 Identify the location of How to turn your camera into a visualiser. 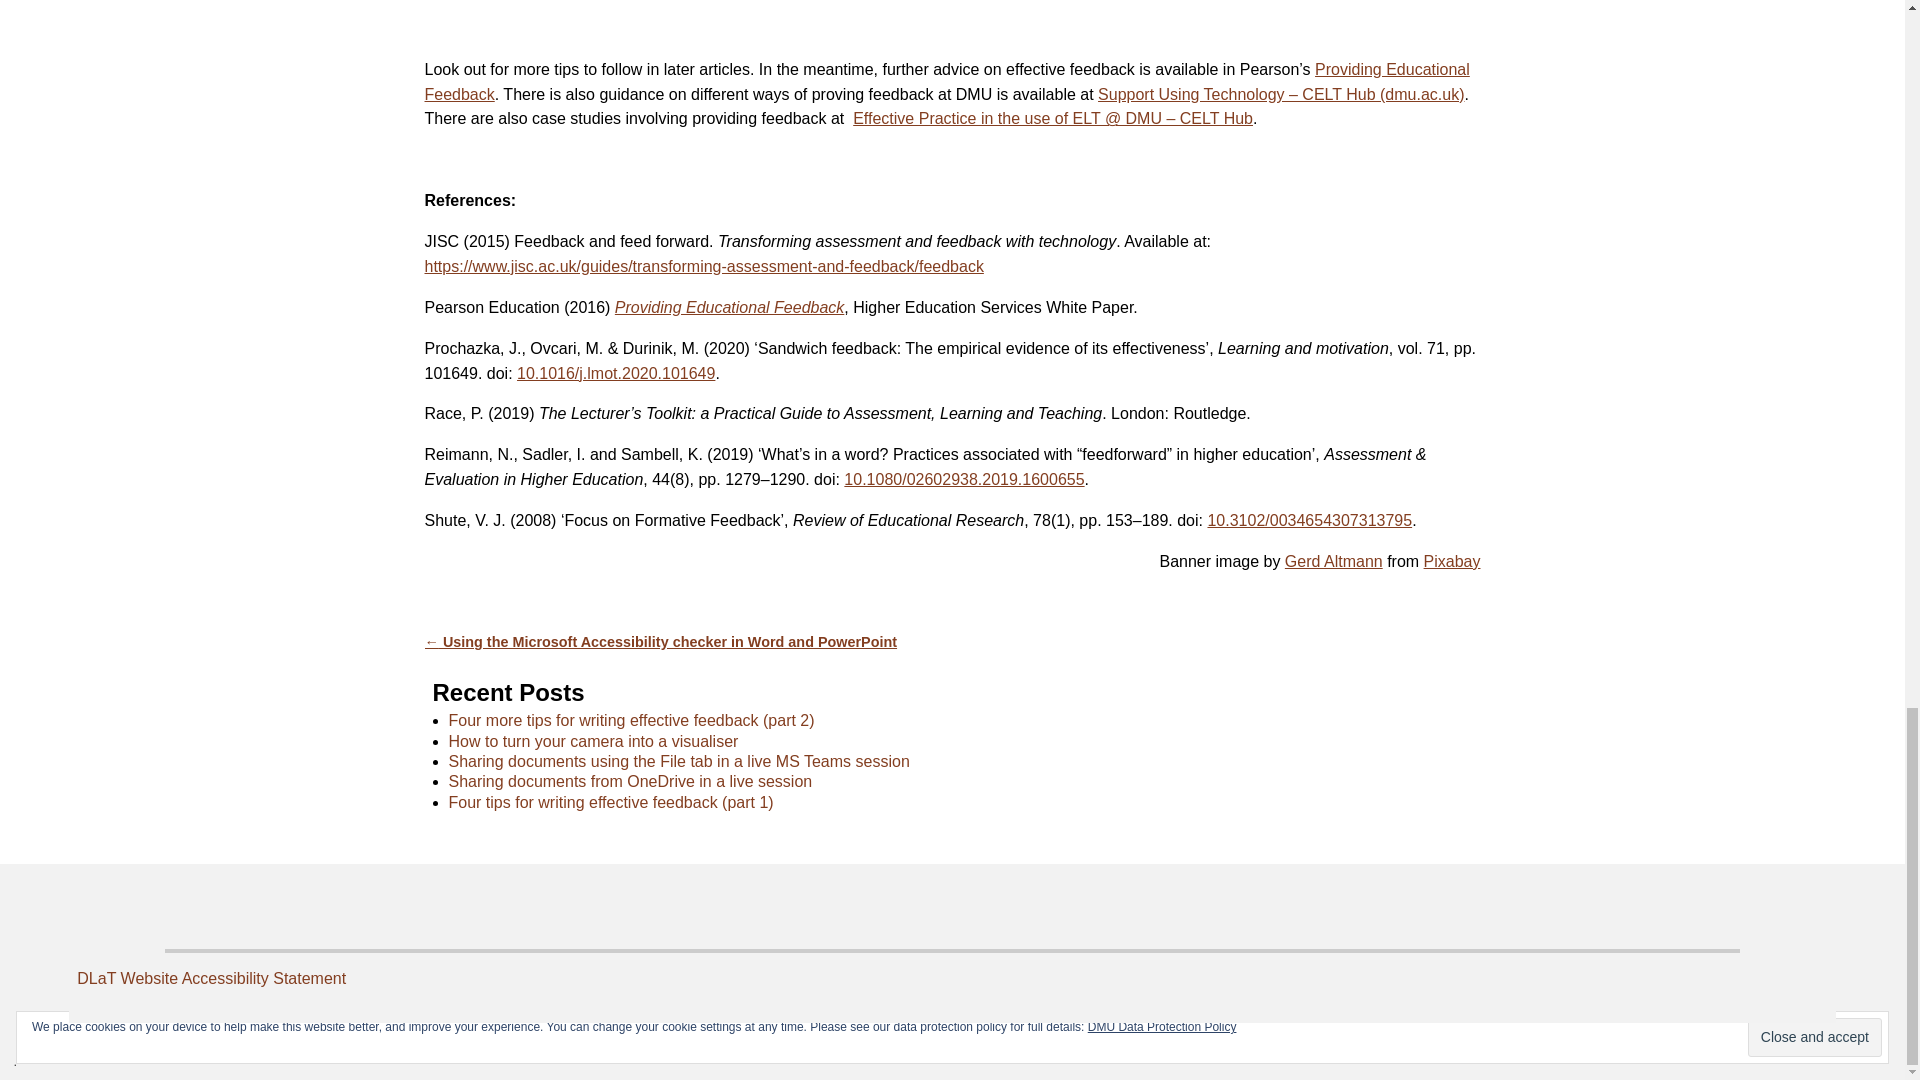
(592, 741).